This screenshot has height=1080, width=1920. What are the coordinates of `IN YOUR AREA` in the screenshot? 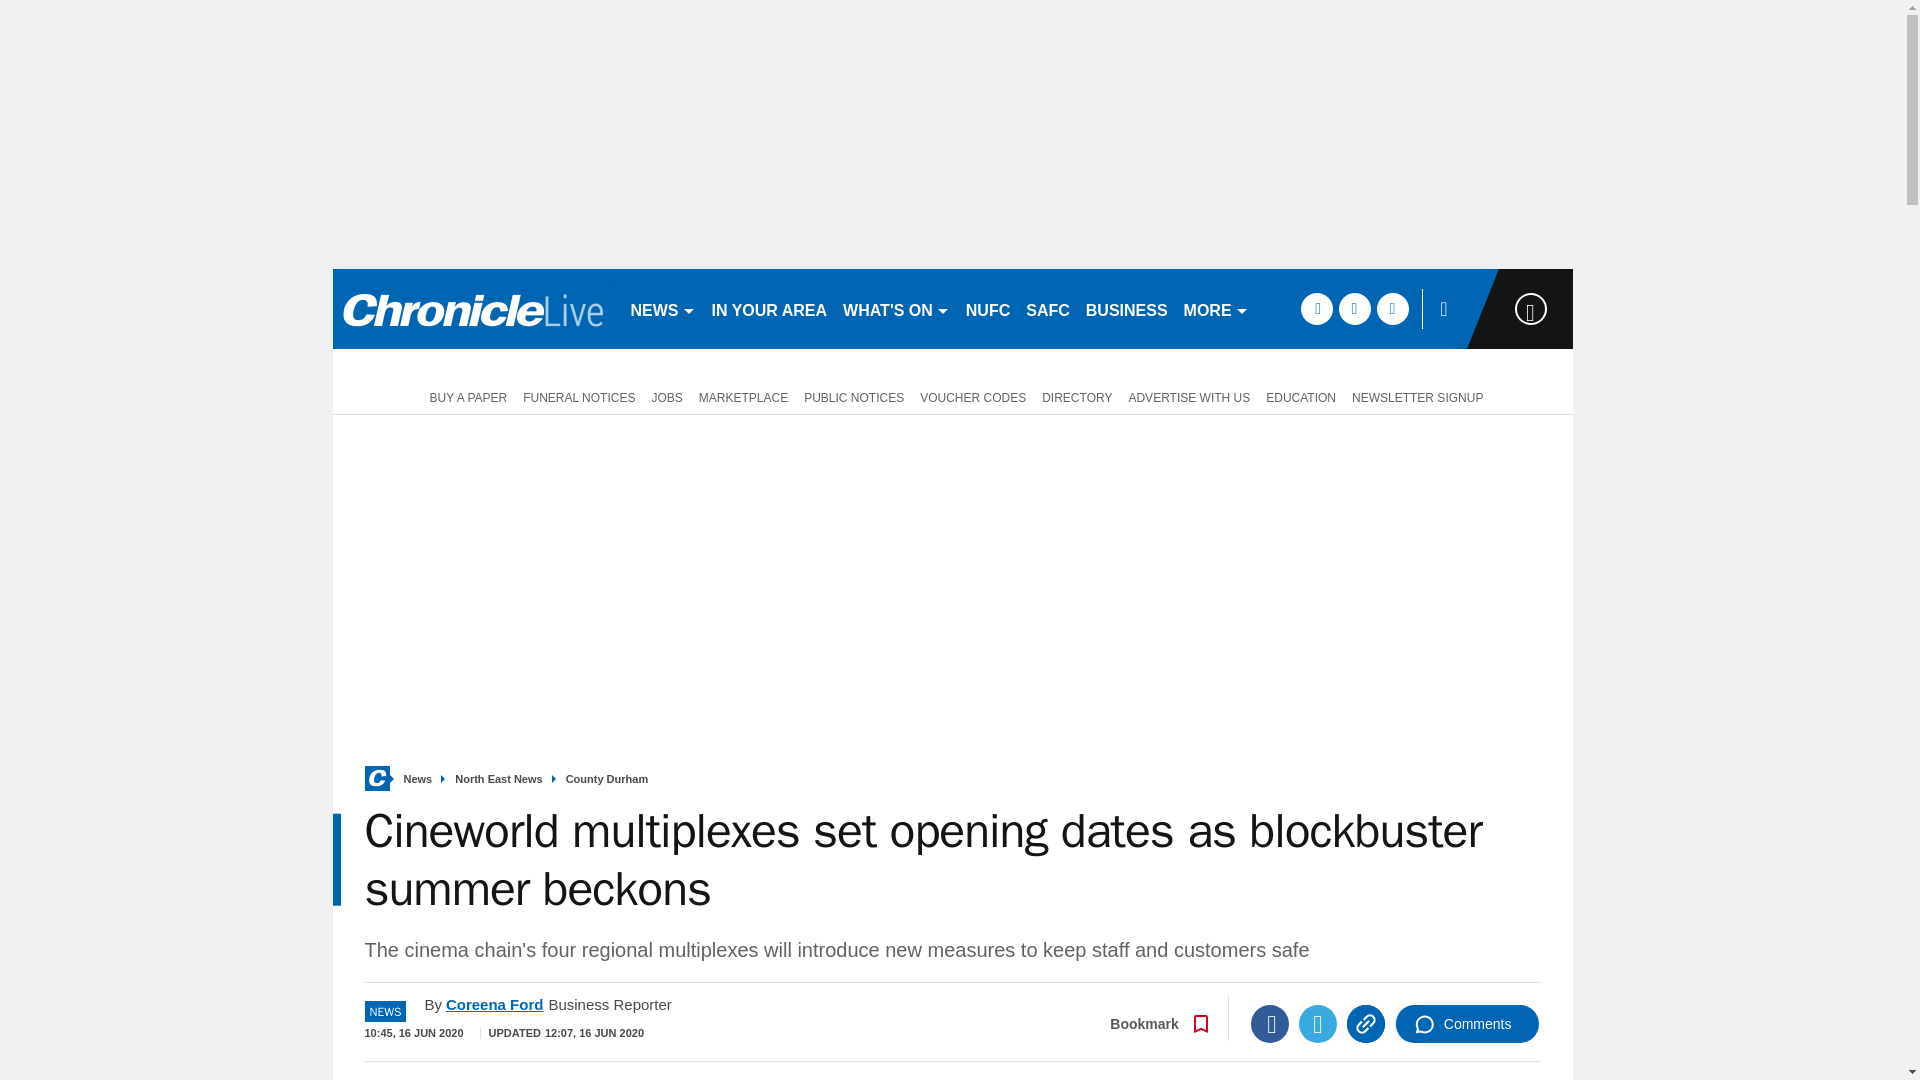 It's located at (770, 308).